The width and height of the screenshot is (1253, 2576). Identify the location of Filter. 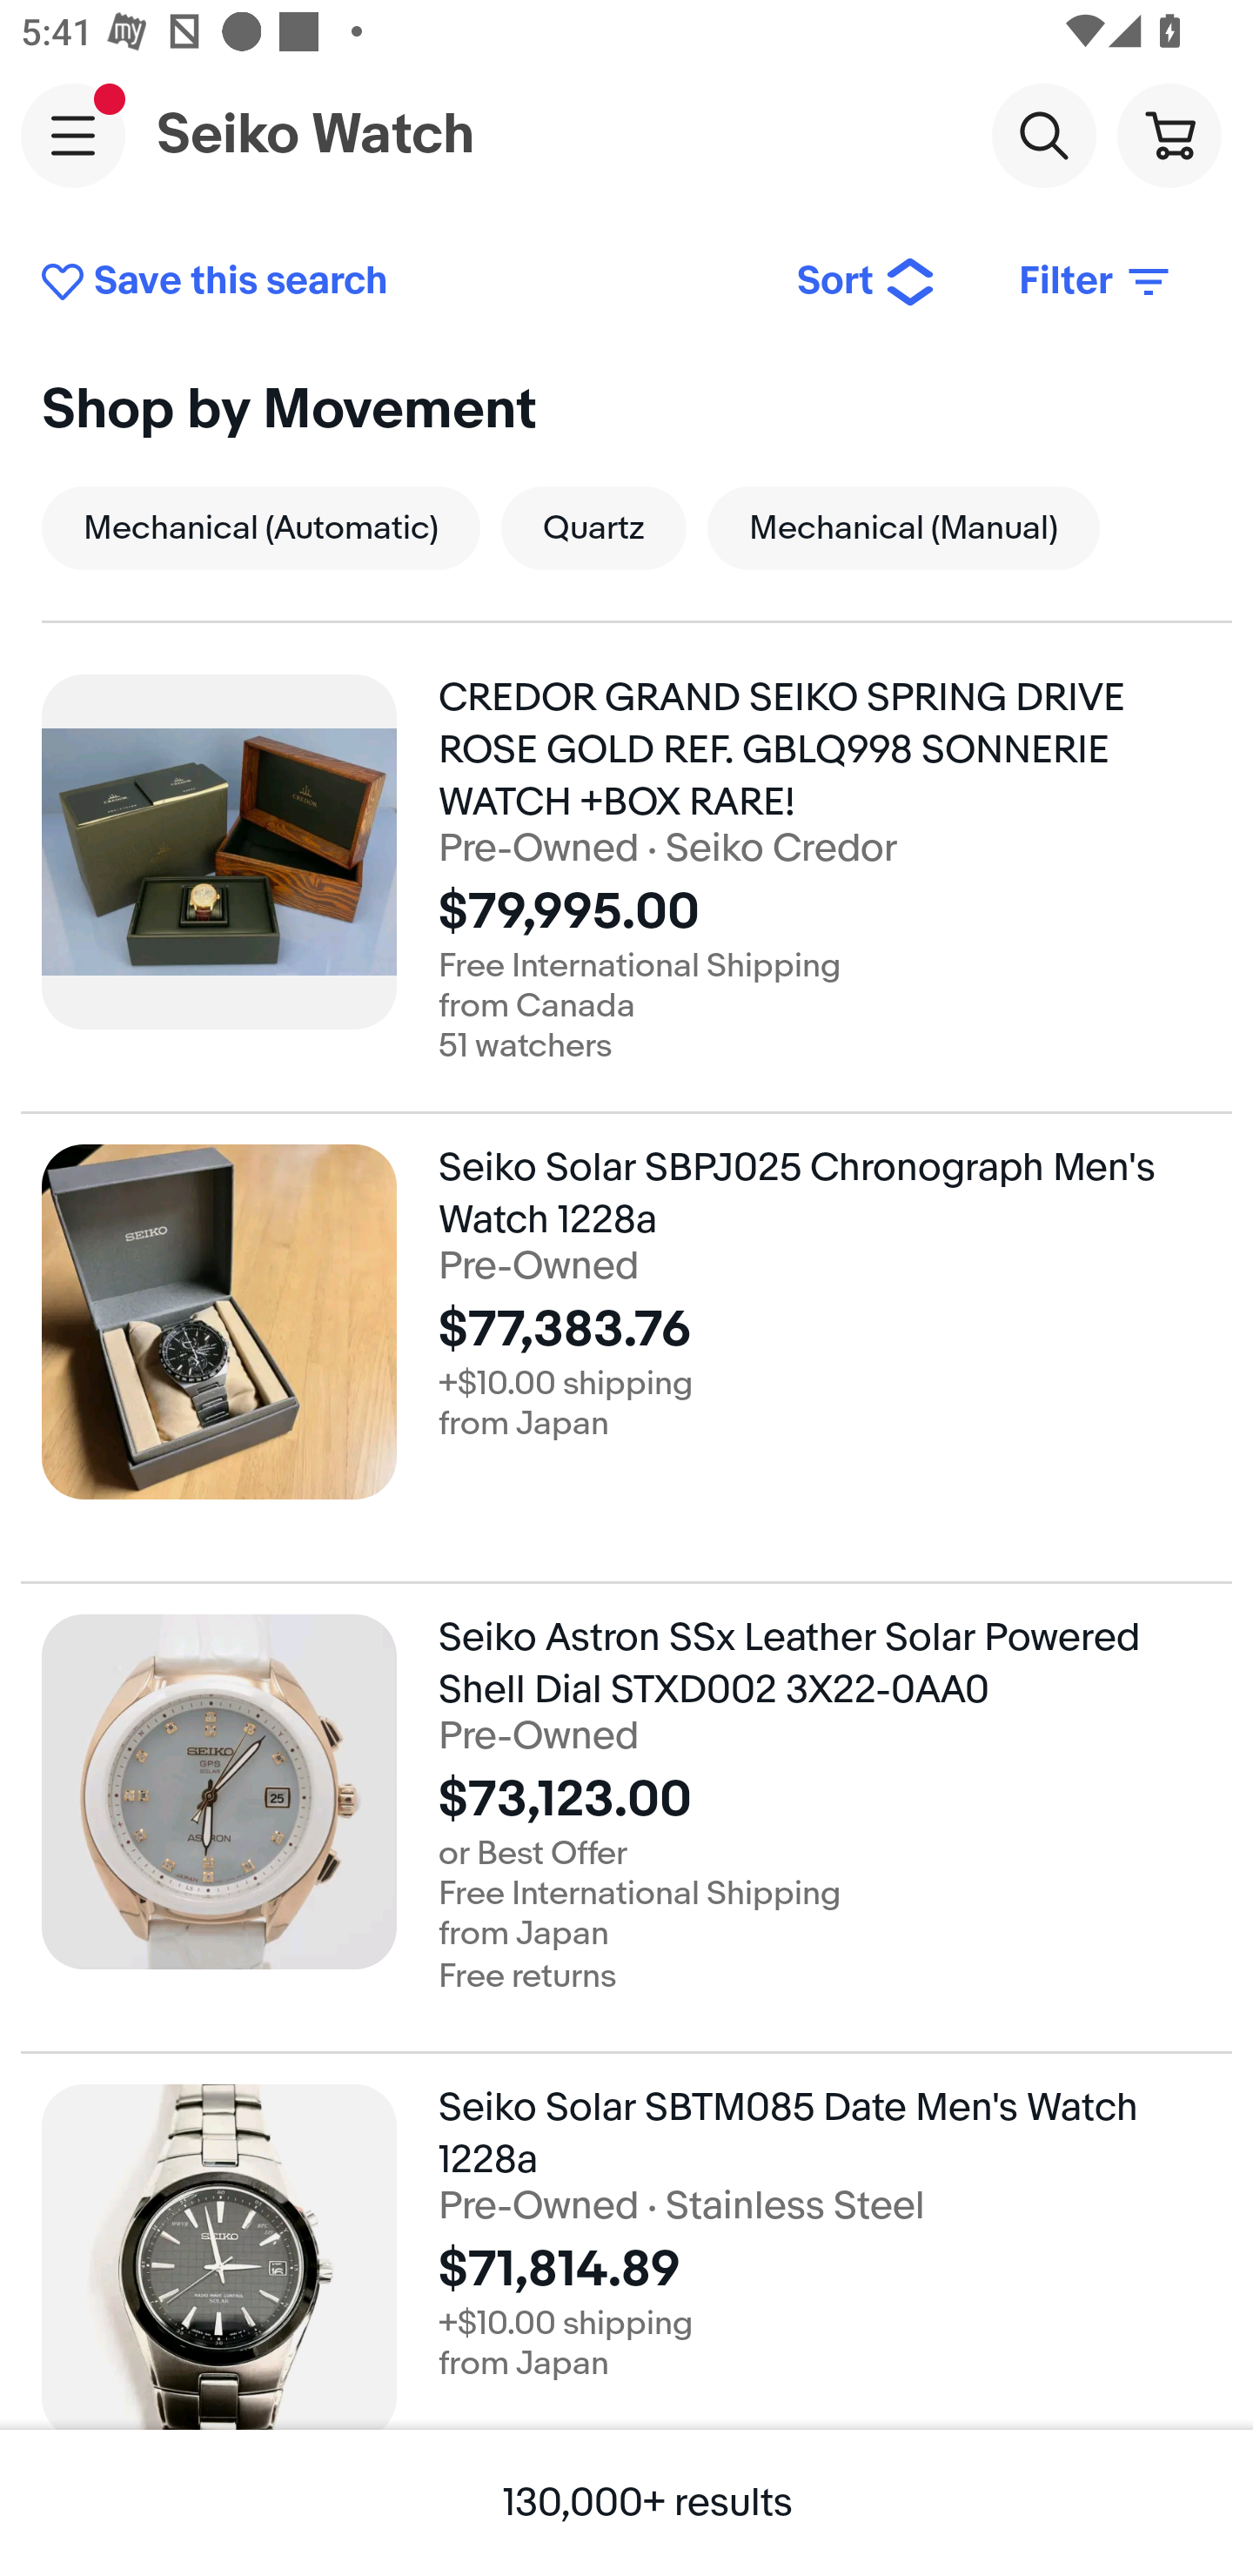
(1096, 282).